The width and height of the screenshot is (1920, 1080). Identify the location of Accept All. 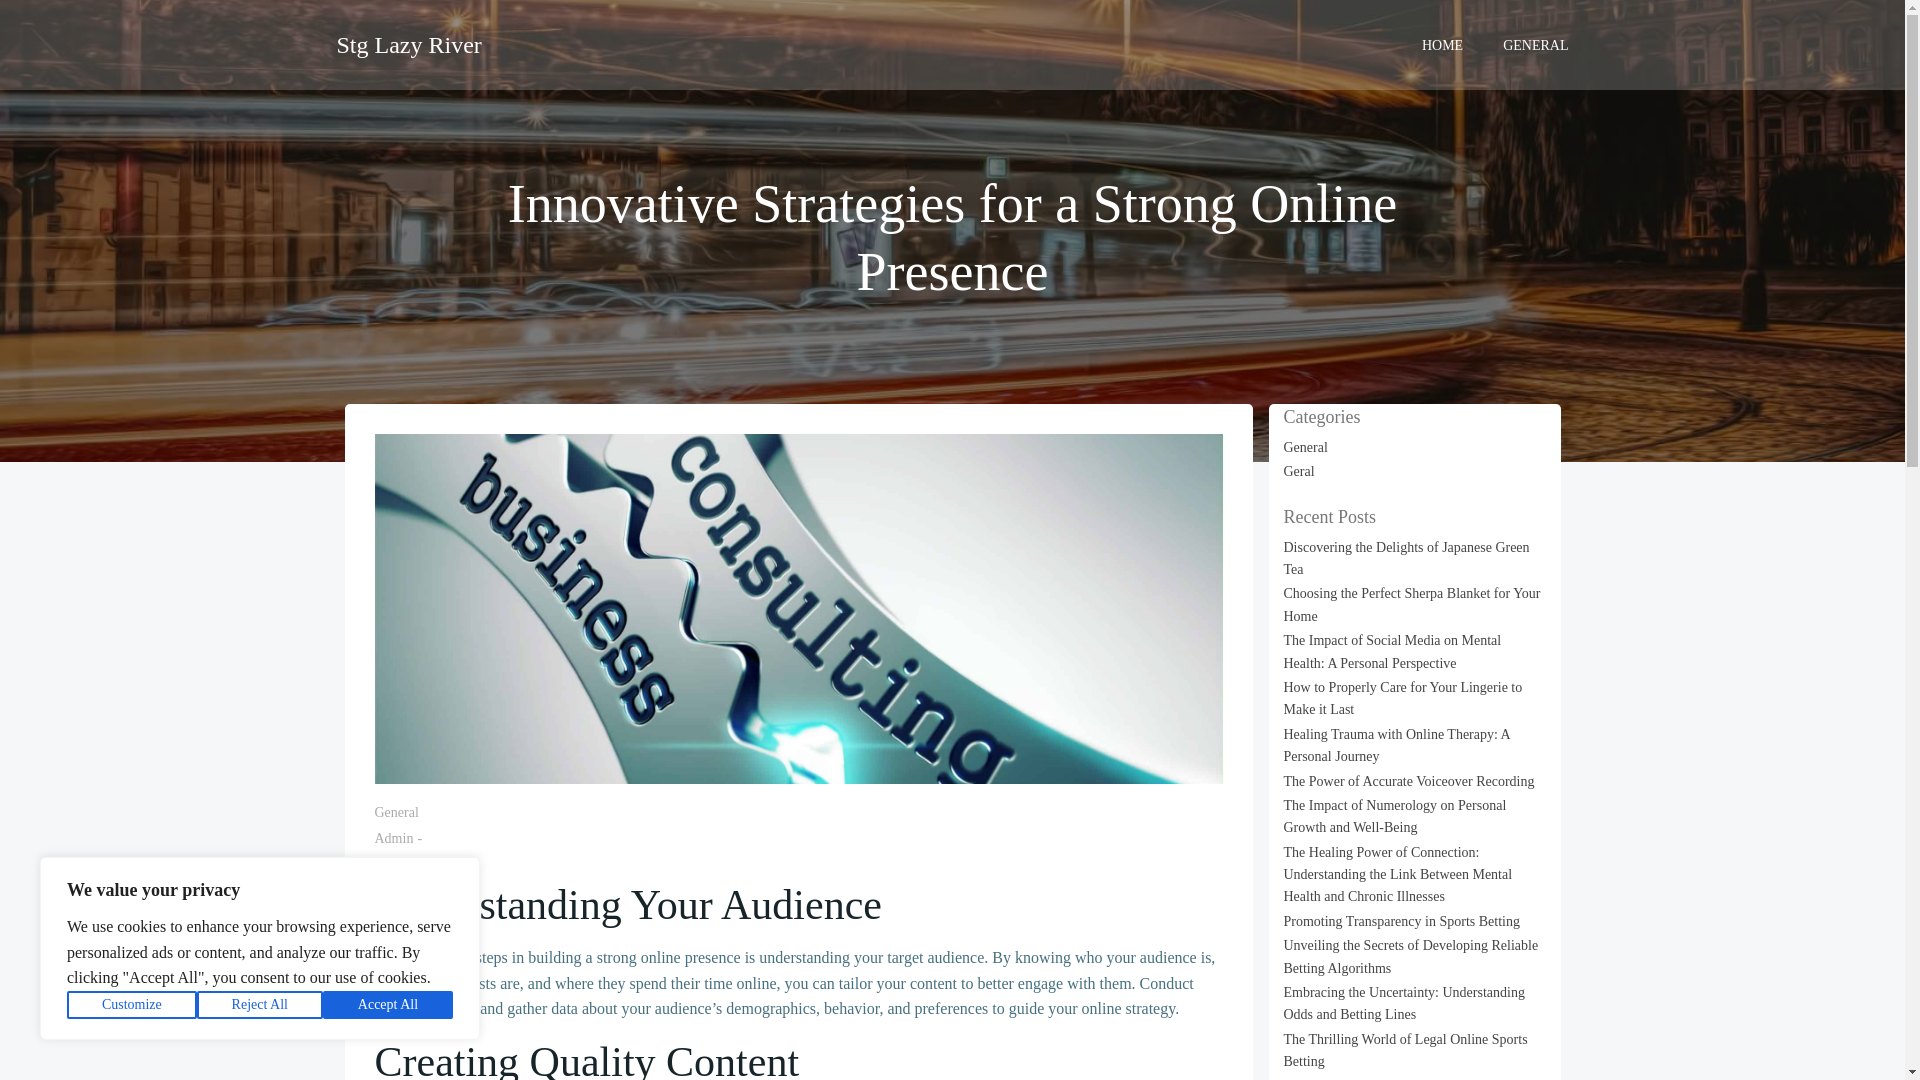
(388, 1005).